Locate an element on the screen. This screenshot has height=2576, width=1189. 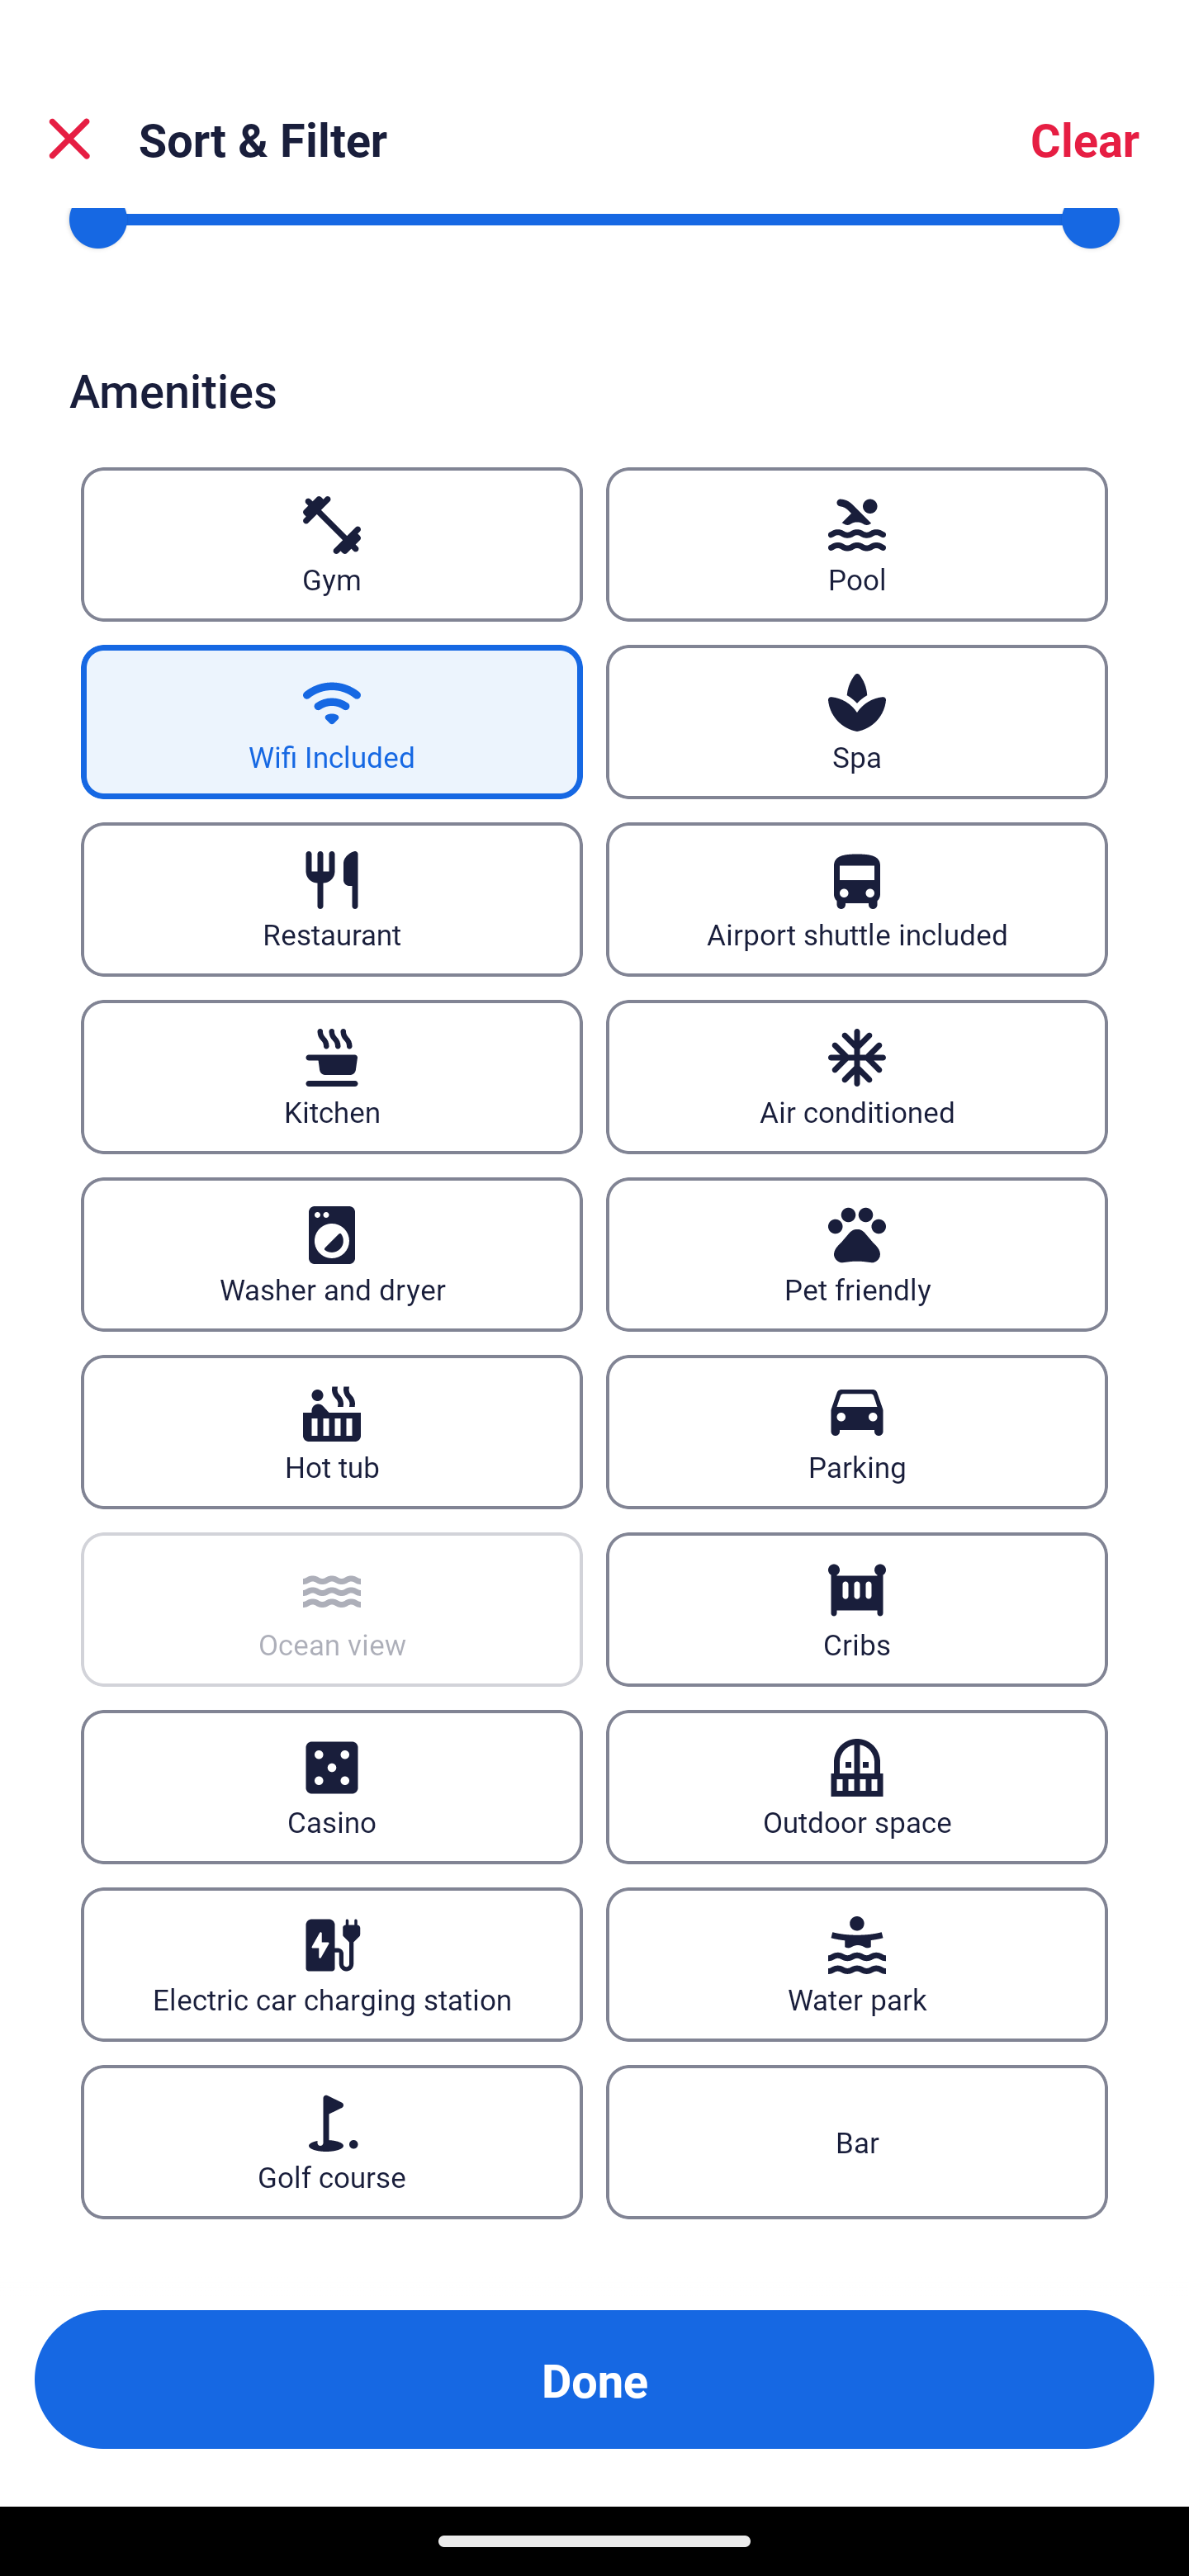
Wifi Included is located at coordinates (331, 722).